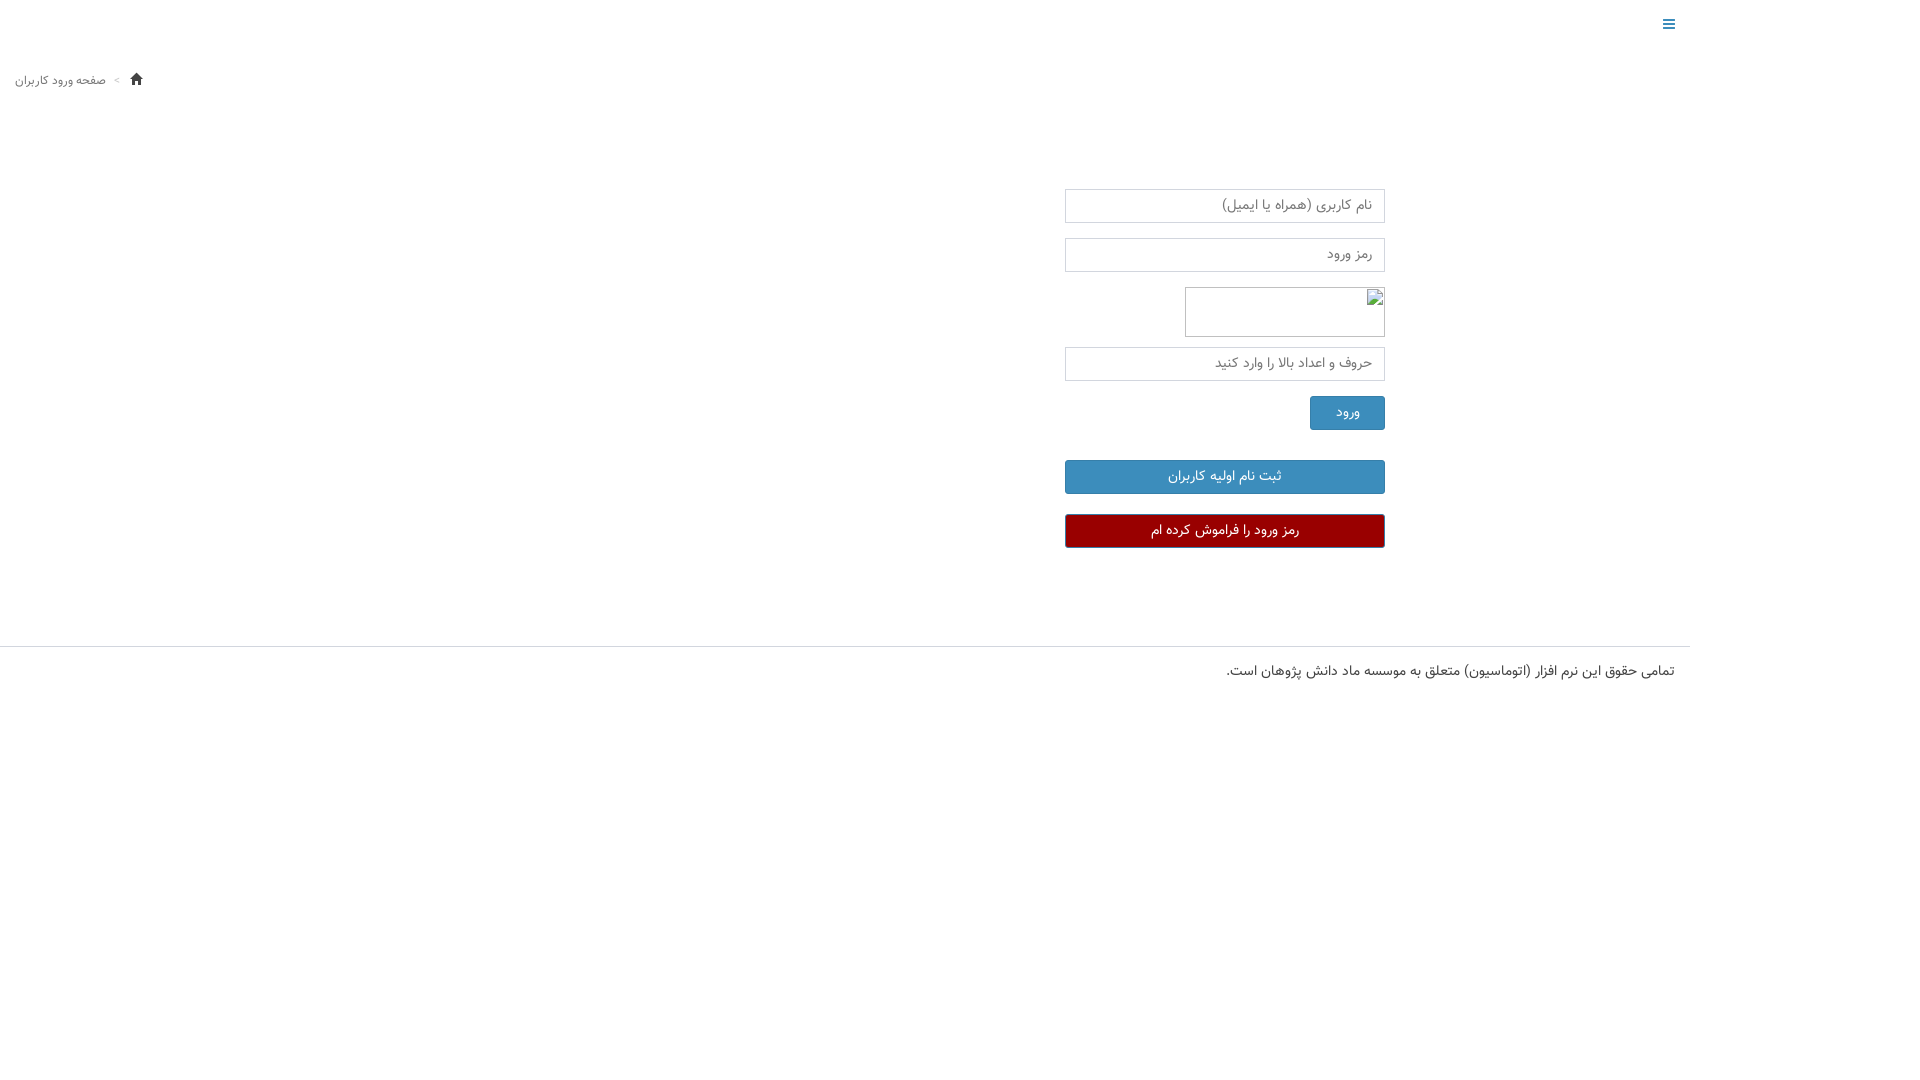 This screenshot has height=1080, width=1920. Describe the element at coordinates (1669, 25) in the screenshot. I see `Toggle navigation` at that location.